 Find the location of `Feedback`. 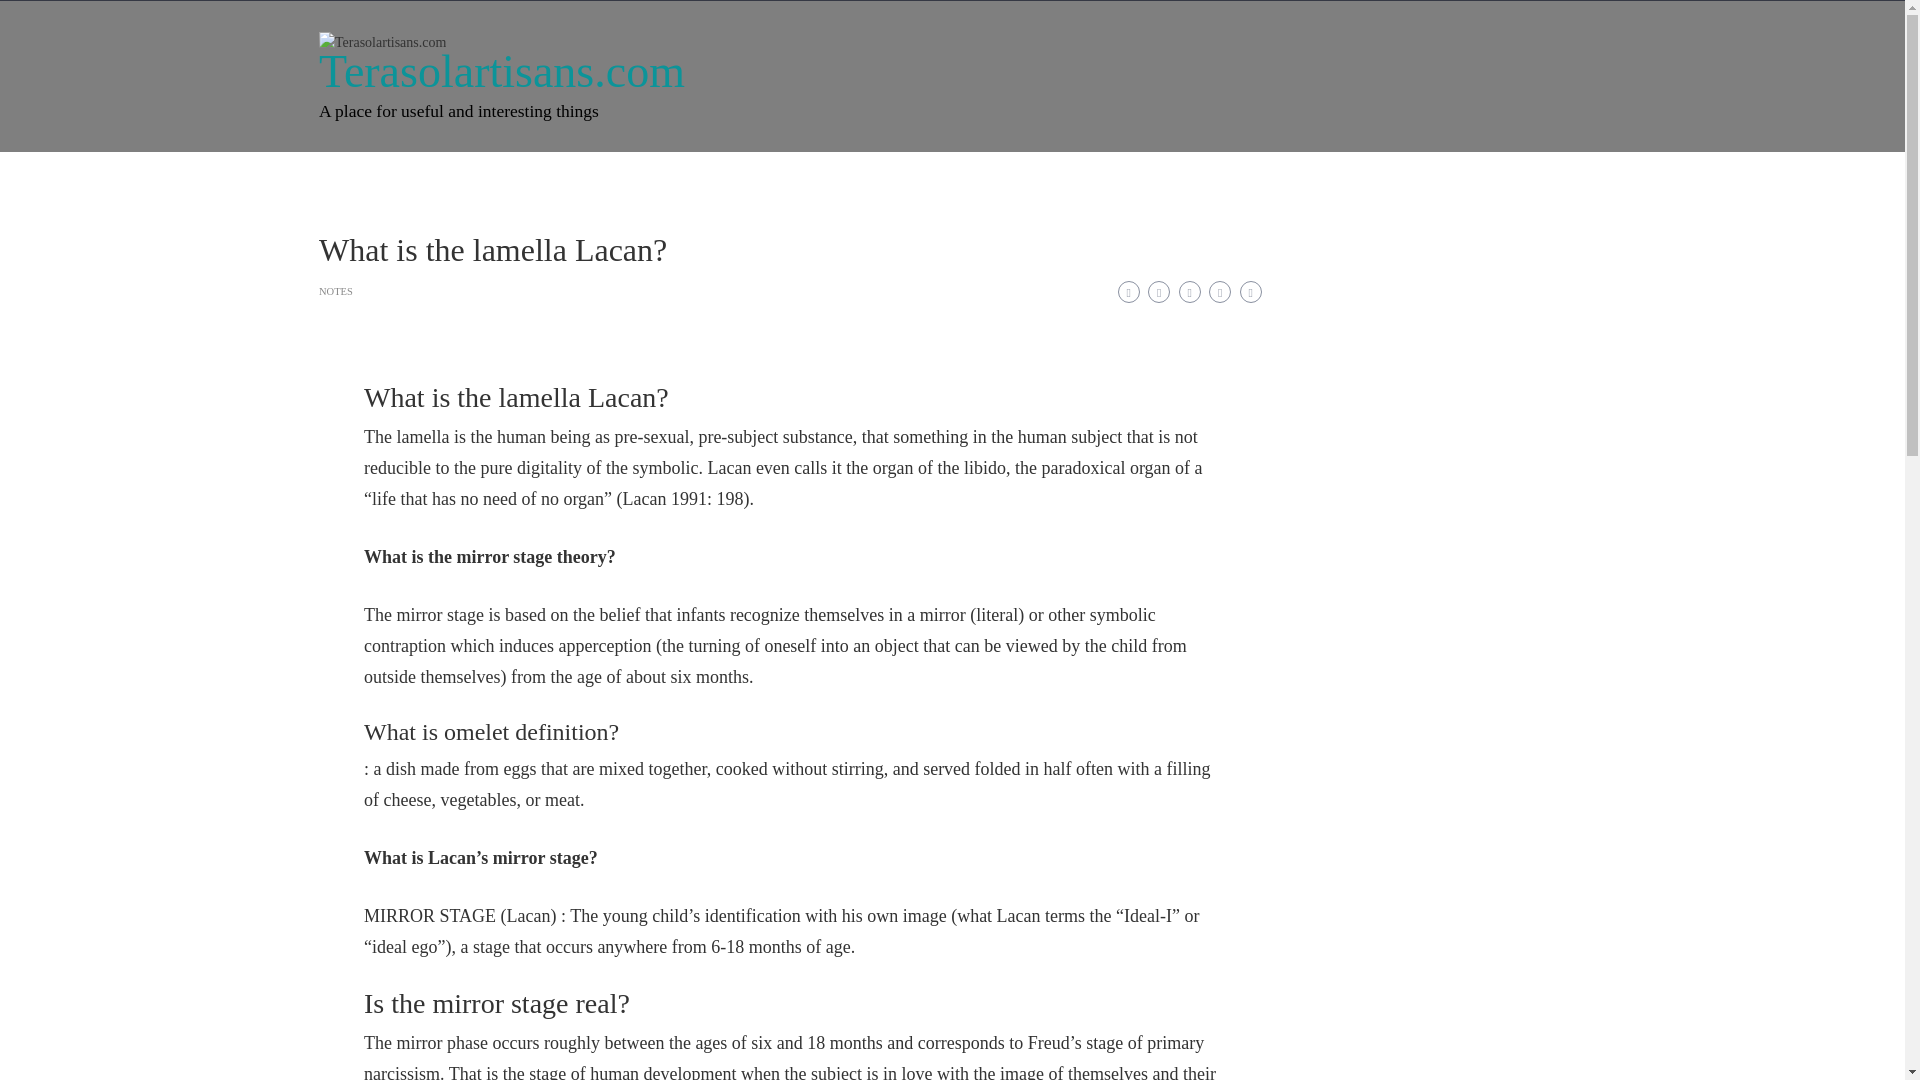

Feedback is located at coordinates (1003, 178).